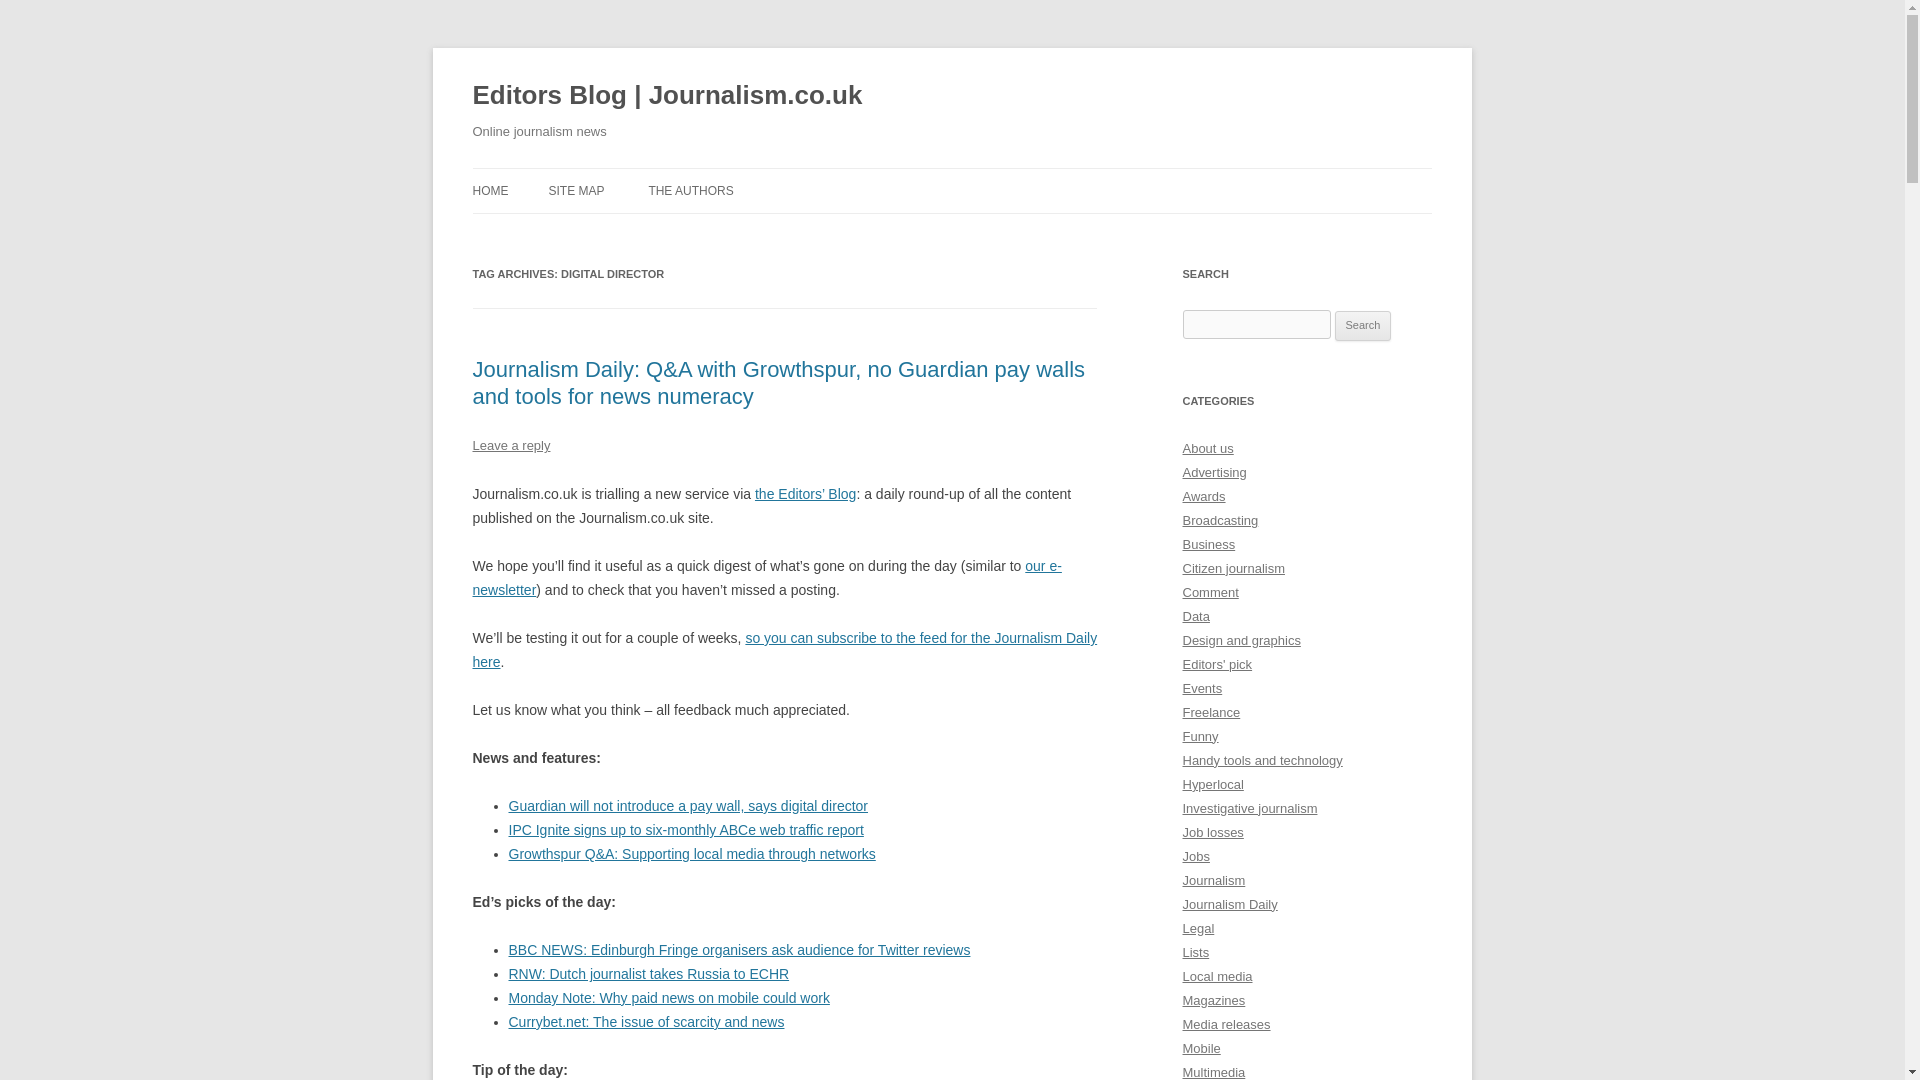 The image size is (1920, 1080). I want to click on SITE MAP, so click(576, 190).